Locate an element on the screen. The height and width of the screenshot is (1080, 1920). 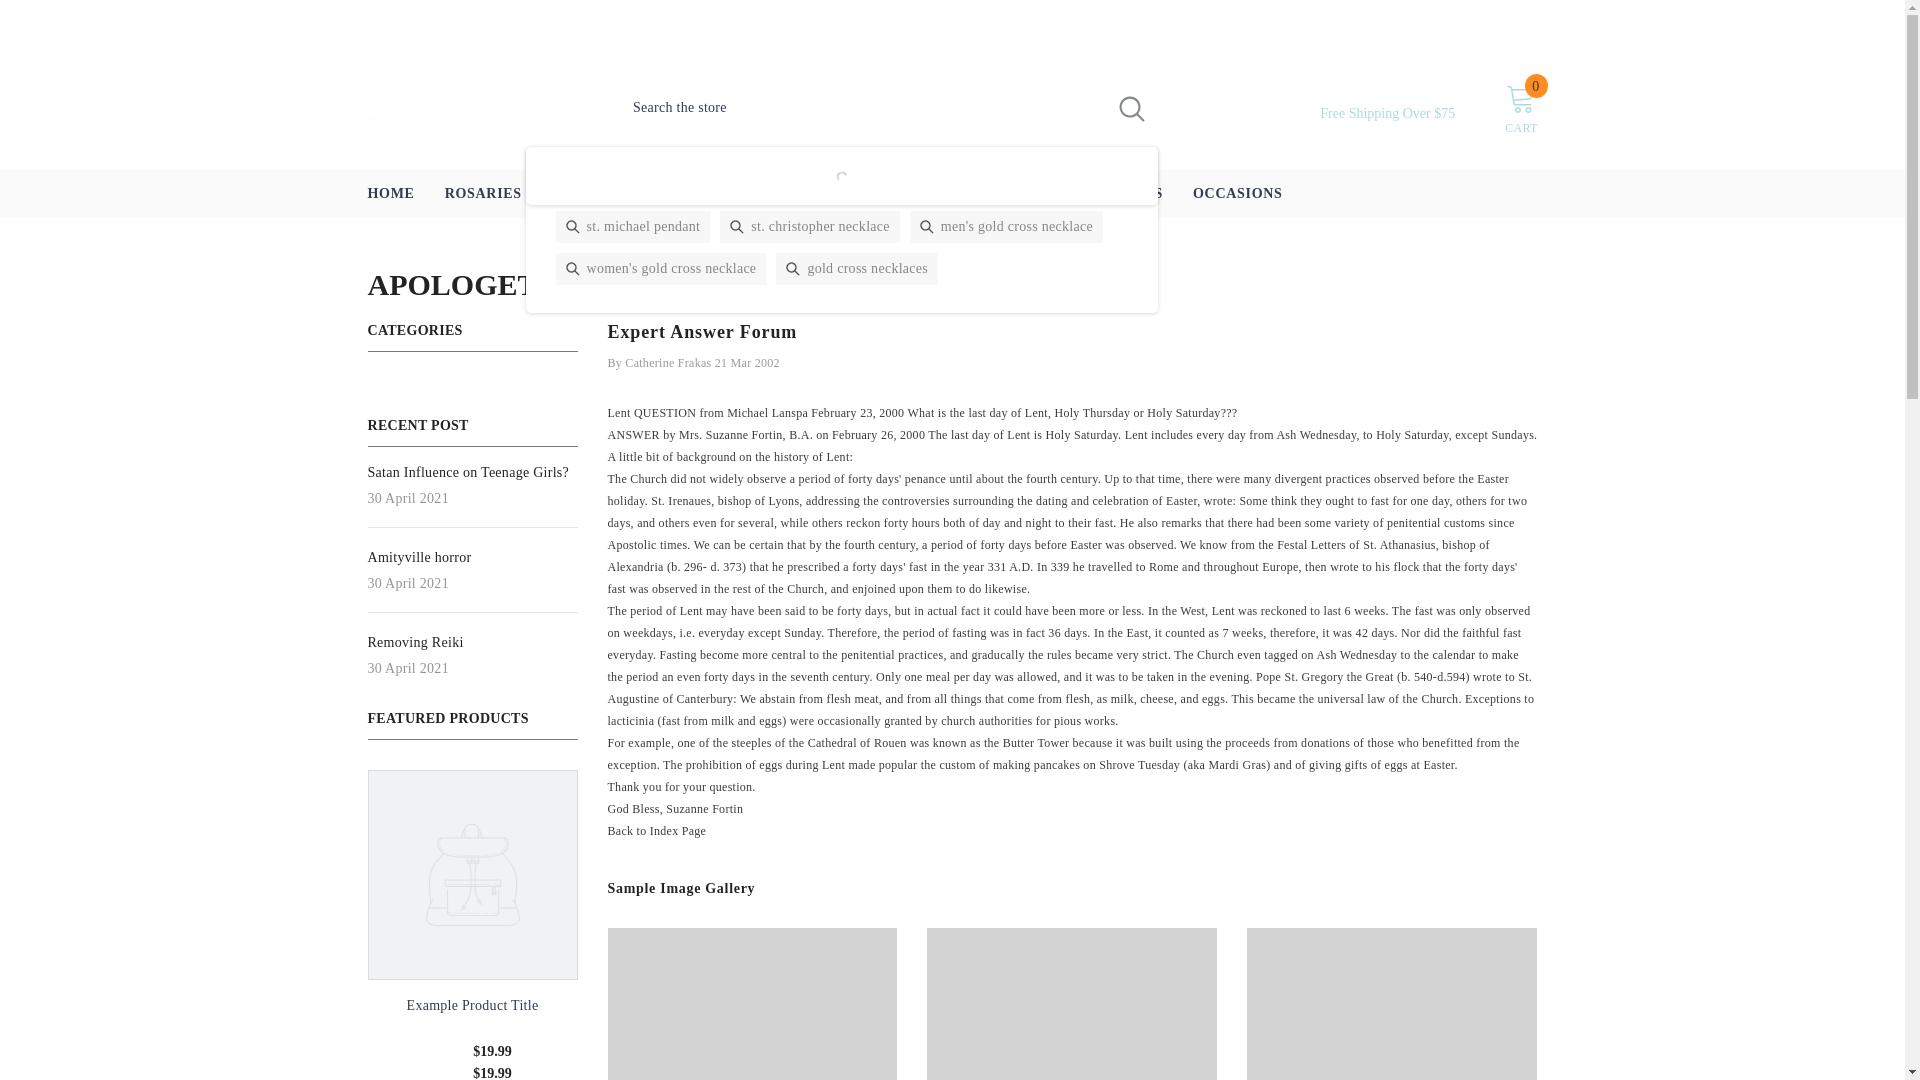
PENDANTS is located at coordinates (592, 194).